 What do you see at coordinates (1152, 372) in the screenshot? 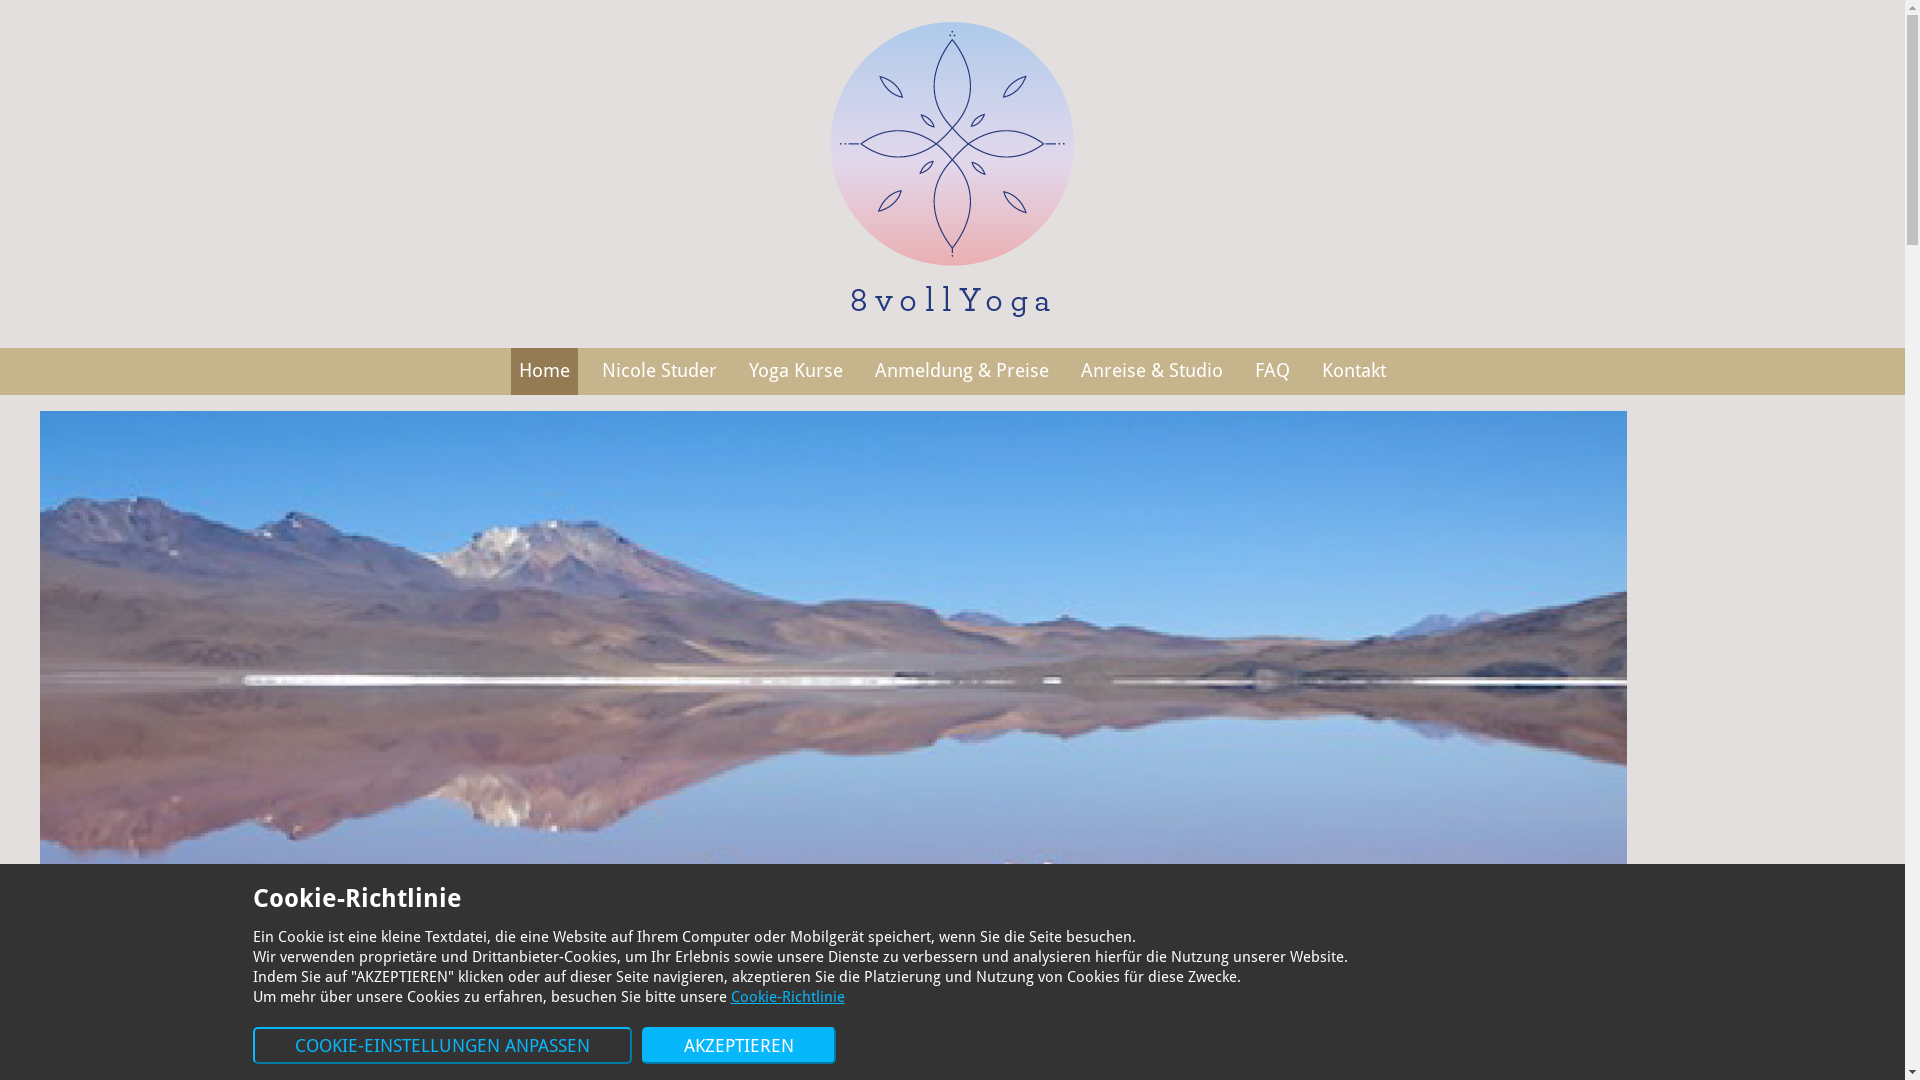
I see `Anreise & Studio` at bounding box center [1152, 372].